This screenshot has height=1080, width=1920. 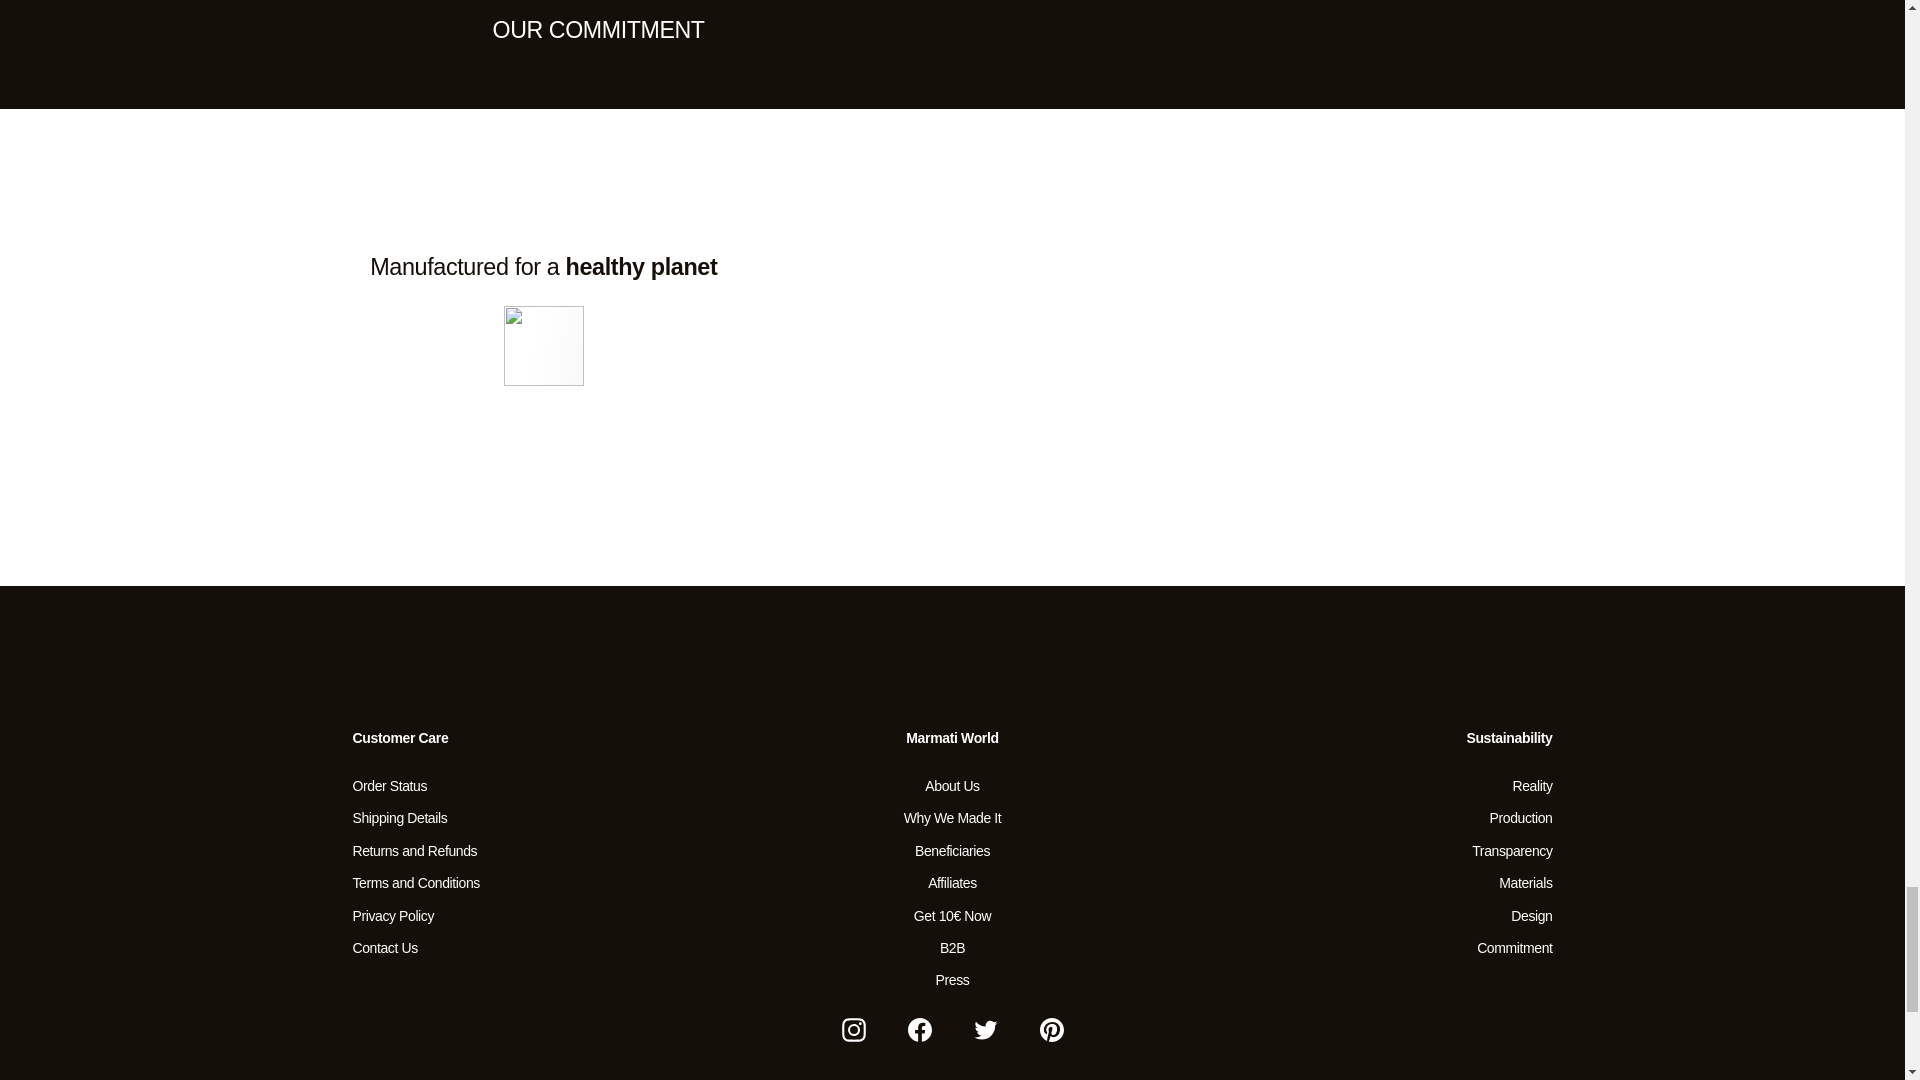 I want to click on MARMATI on Pinterest, so click(x=1051, y=1030).